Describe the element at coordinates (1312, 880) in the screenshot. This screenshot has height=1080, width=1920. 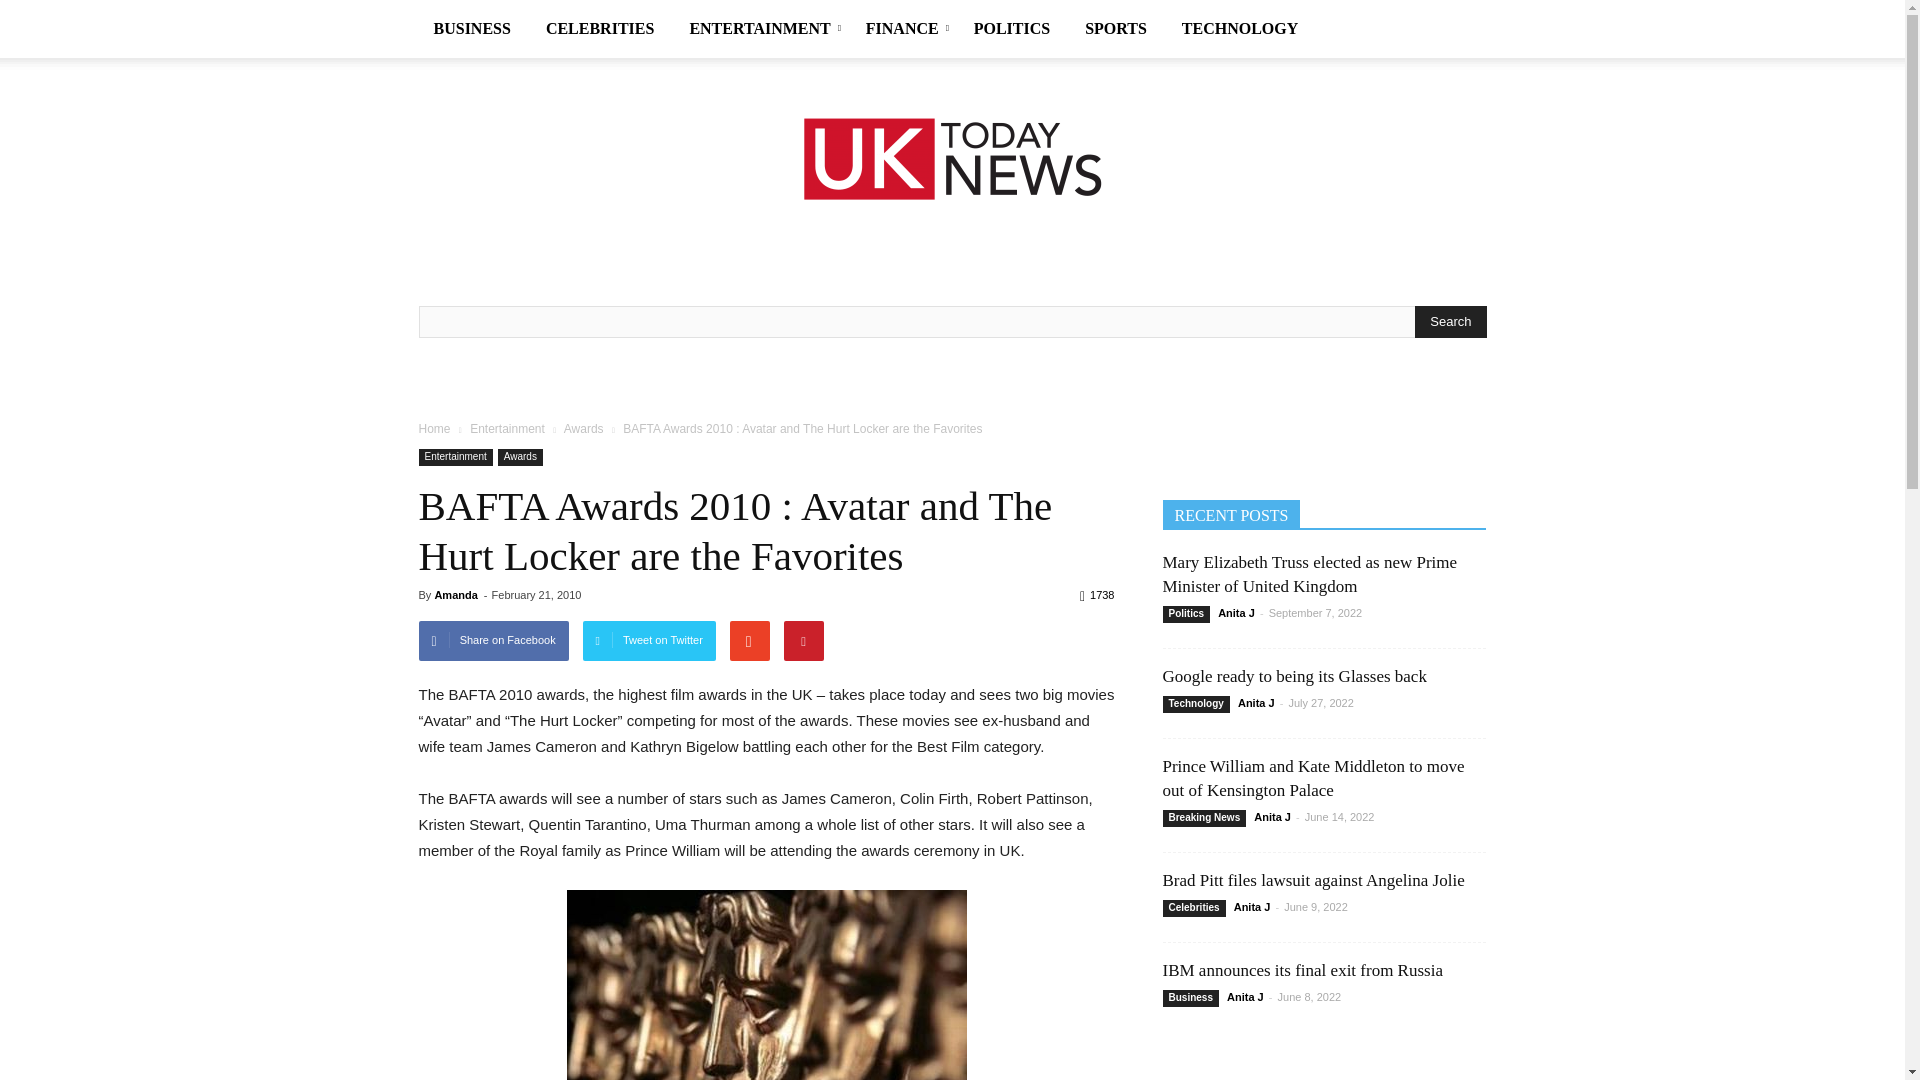
I see `Brad Pitt files lawsuit against Angelina Jolie` at that location.